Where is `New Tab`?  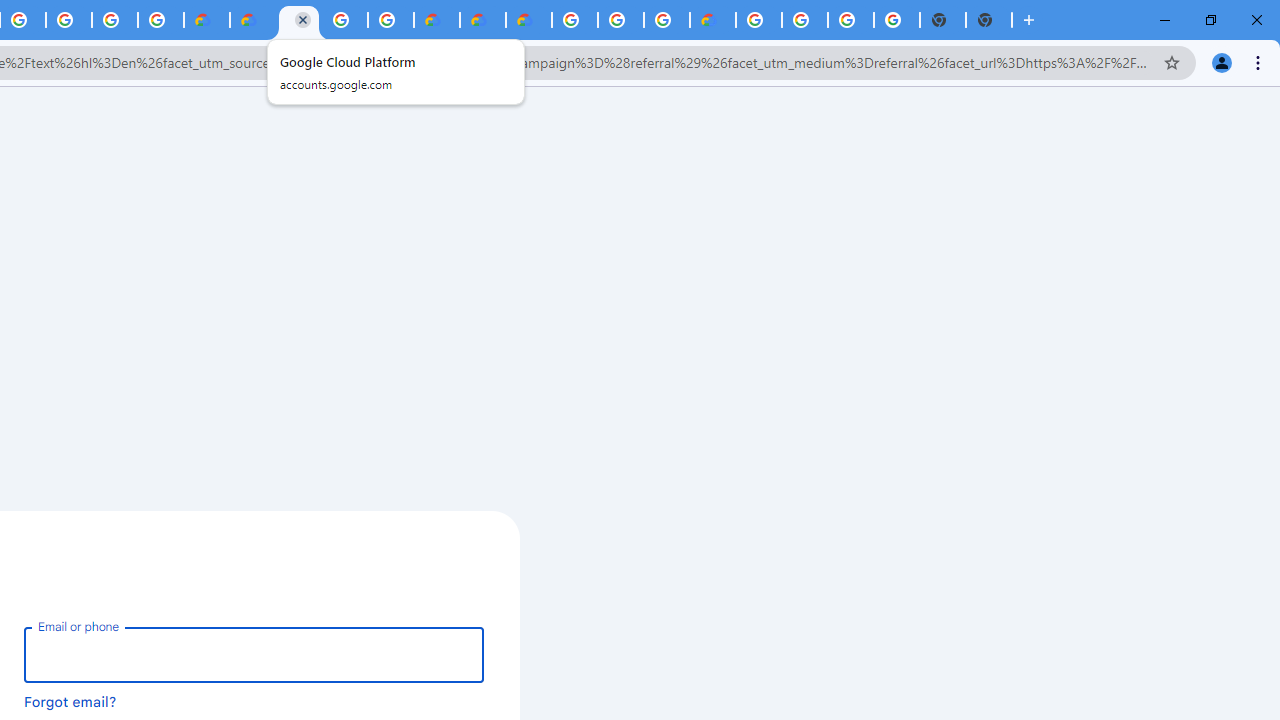 New Tab is located at coordinates (989, 20).